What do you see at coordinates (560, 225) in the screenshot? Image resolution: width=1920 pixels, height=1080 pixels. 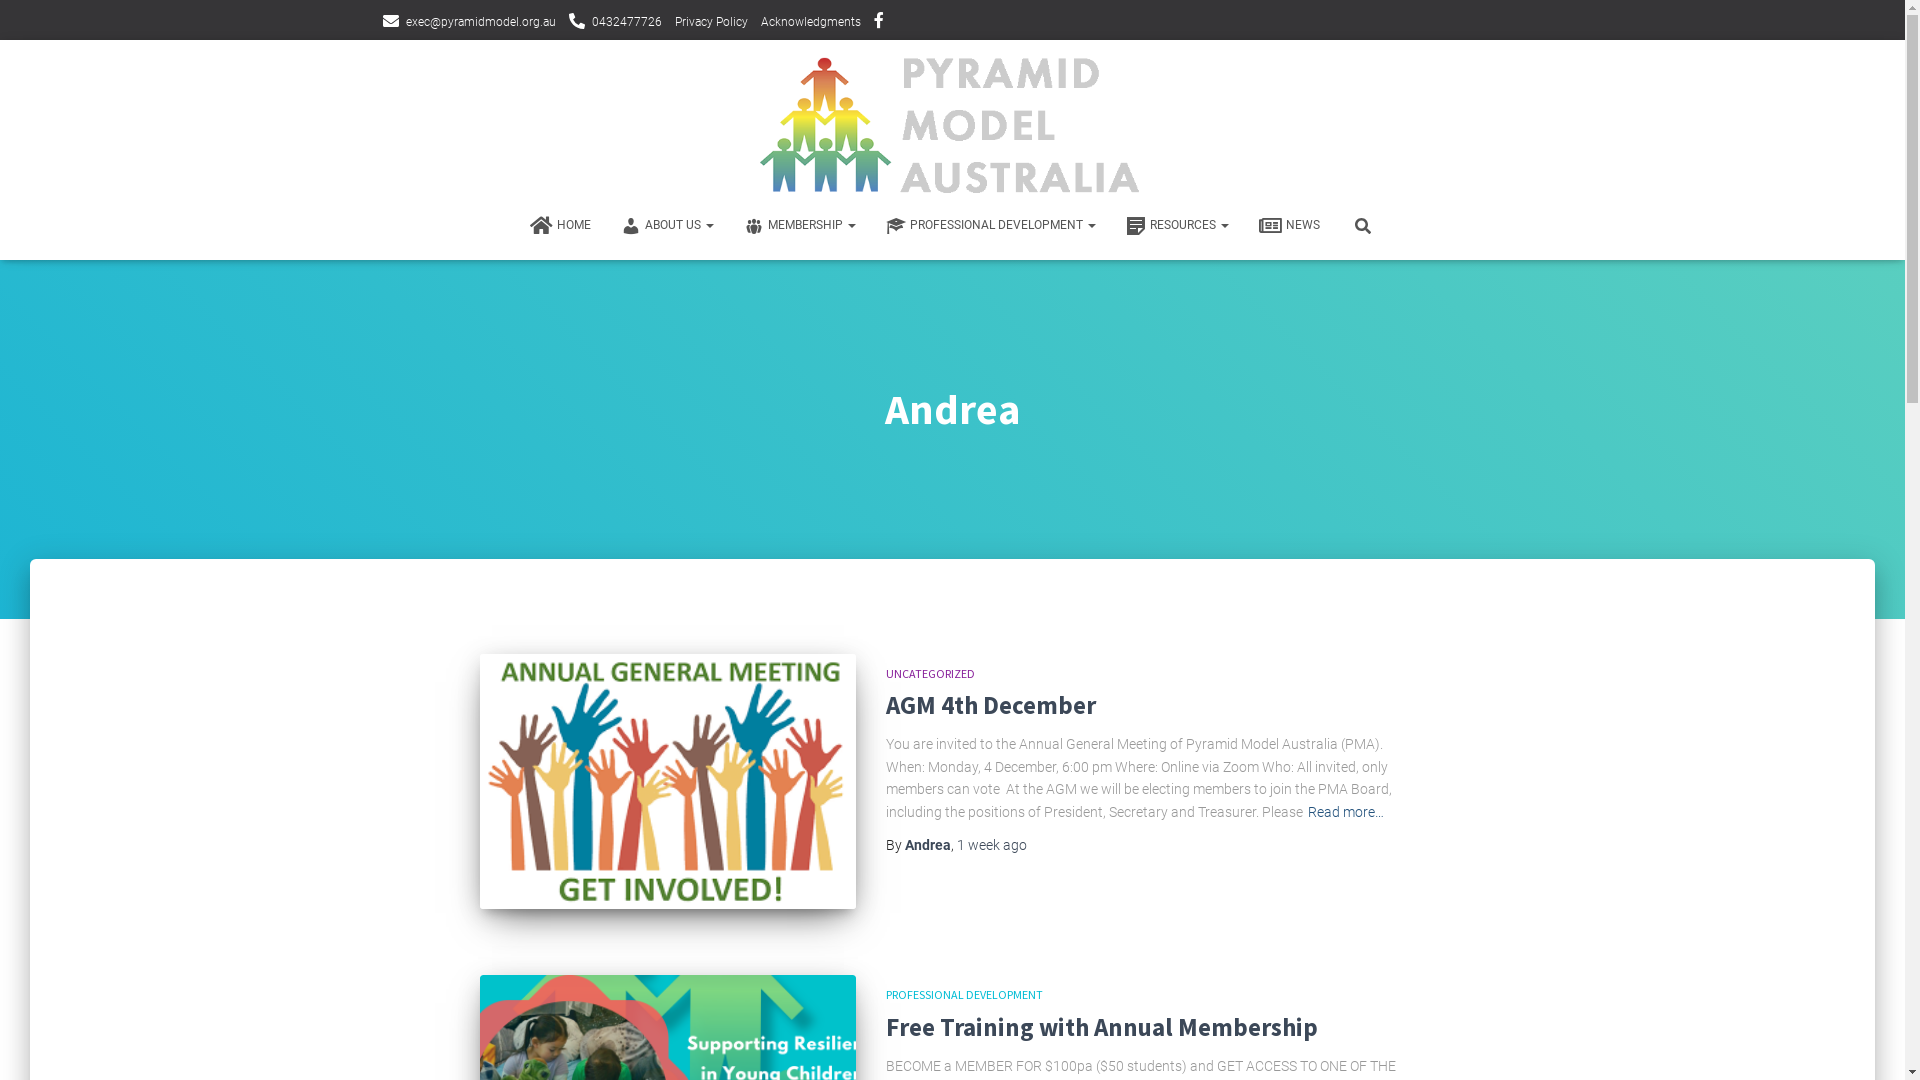 I see `HOME` at bounding box center [560, 225].